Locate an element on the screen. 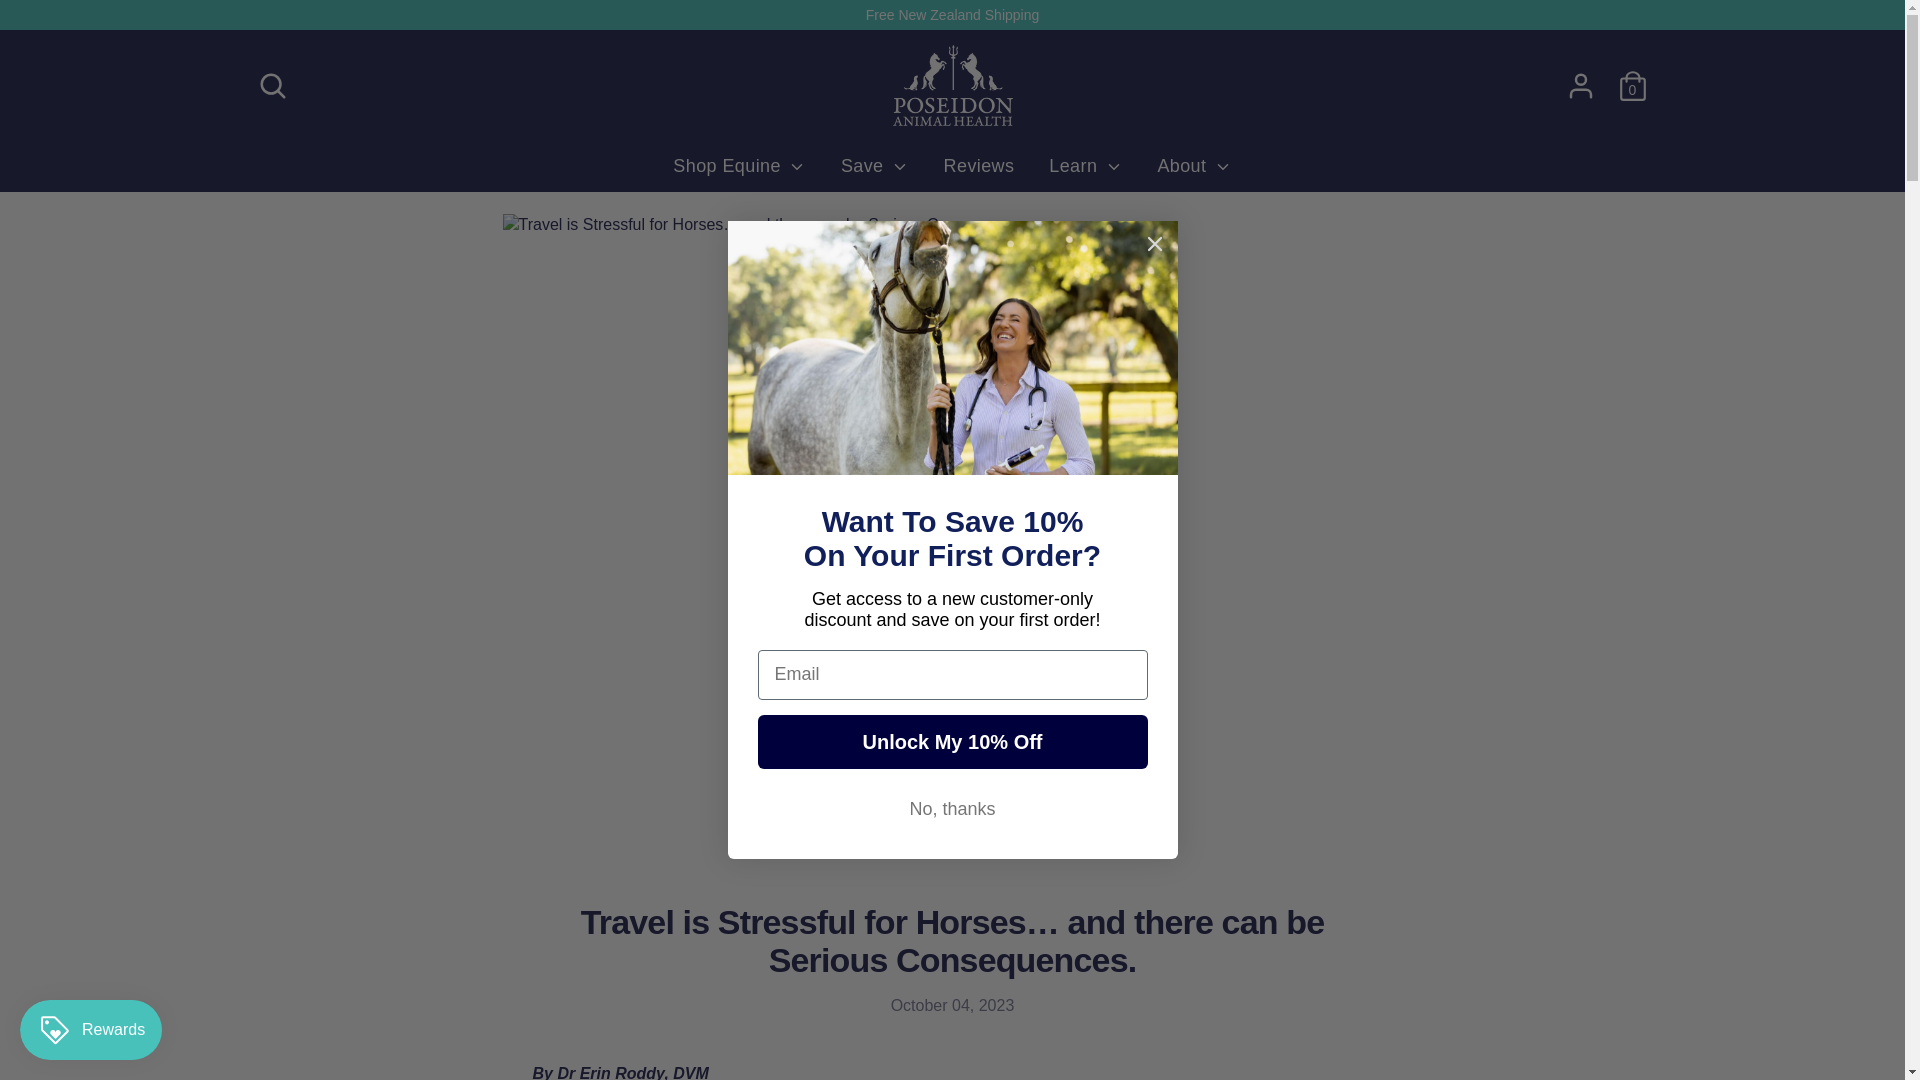 The height and width of the screenshot is (1080, 1920). 0 is located at coordinates (1632, 85).